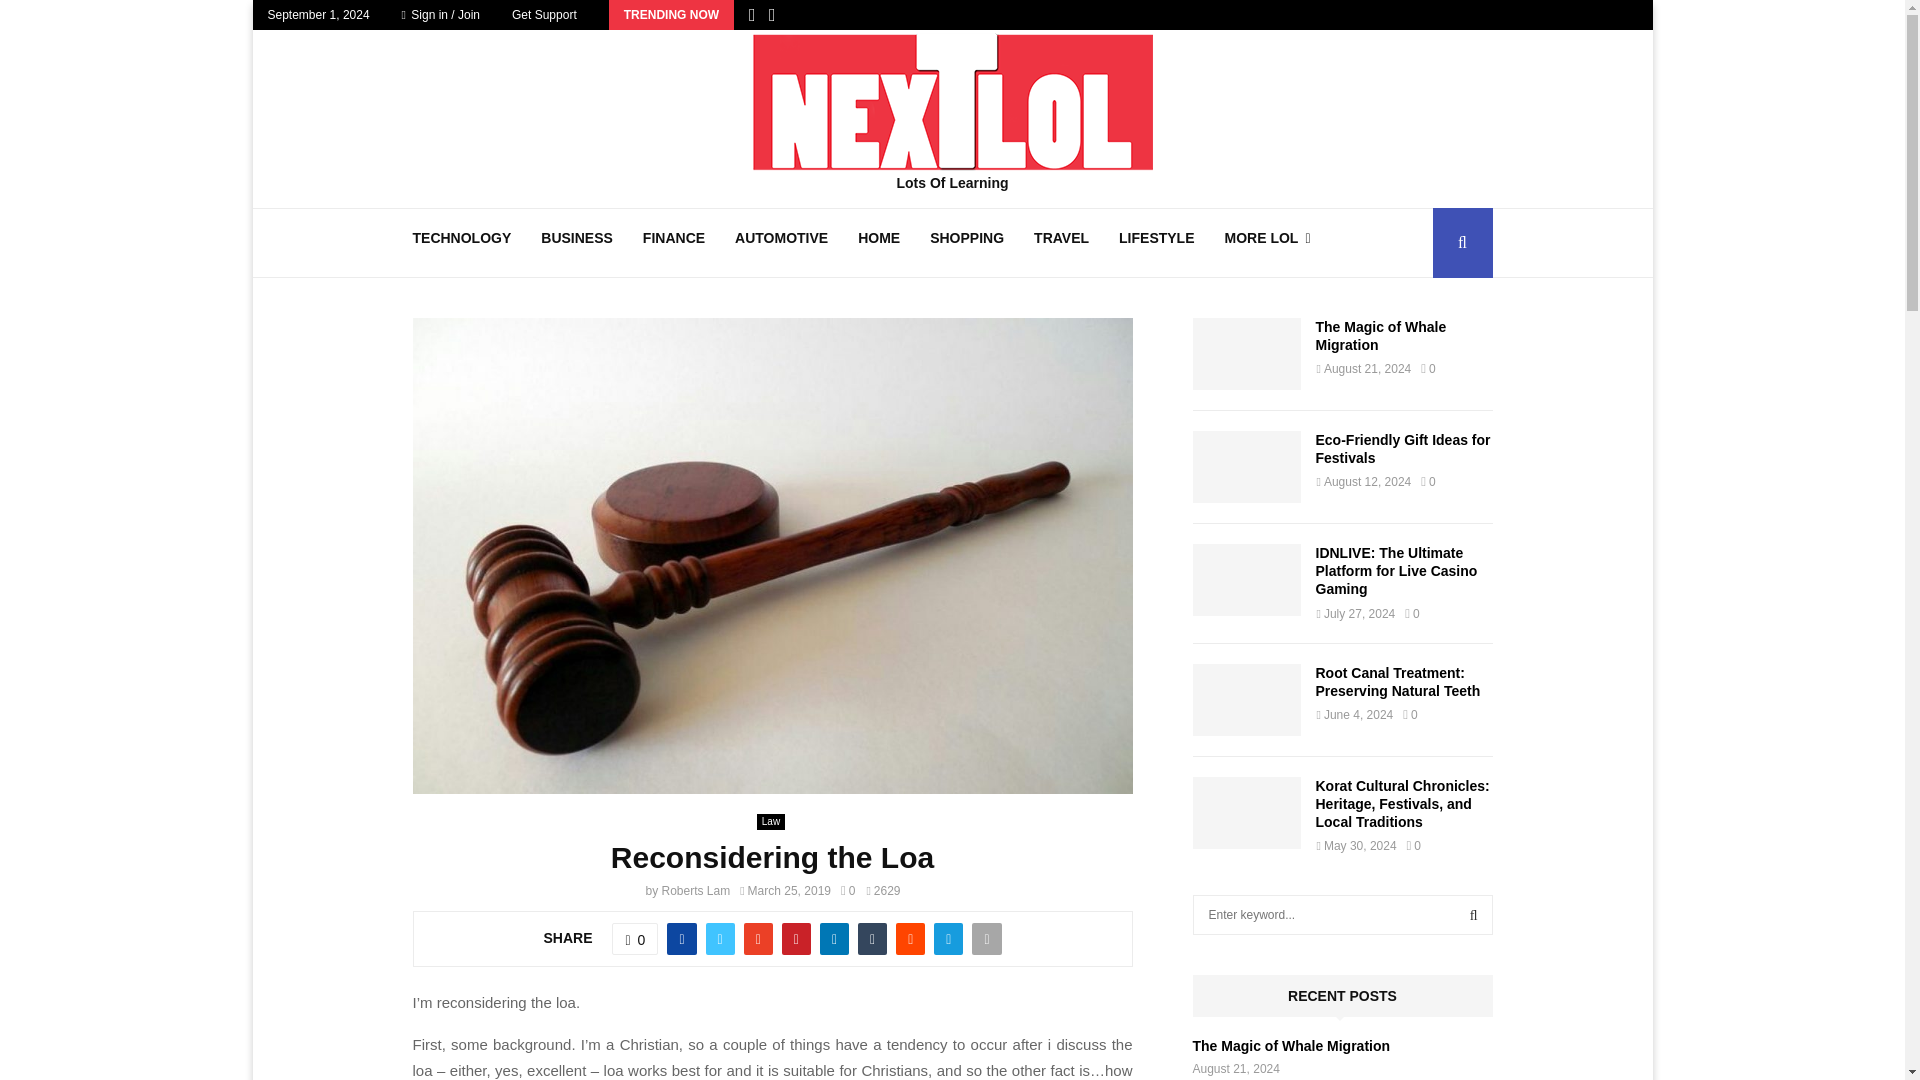  Describe the element at coordinates (635, 938) in the screenshot. I see `Like` at that location.